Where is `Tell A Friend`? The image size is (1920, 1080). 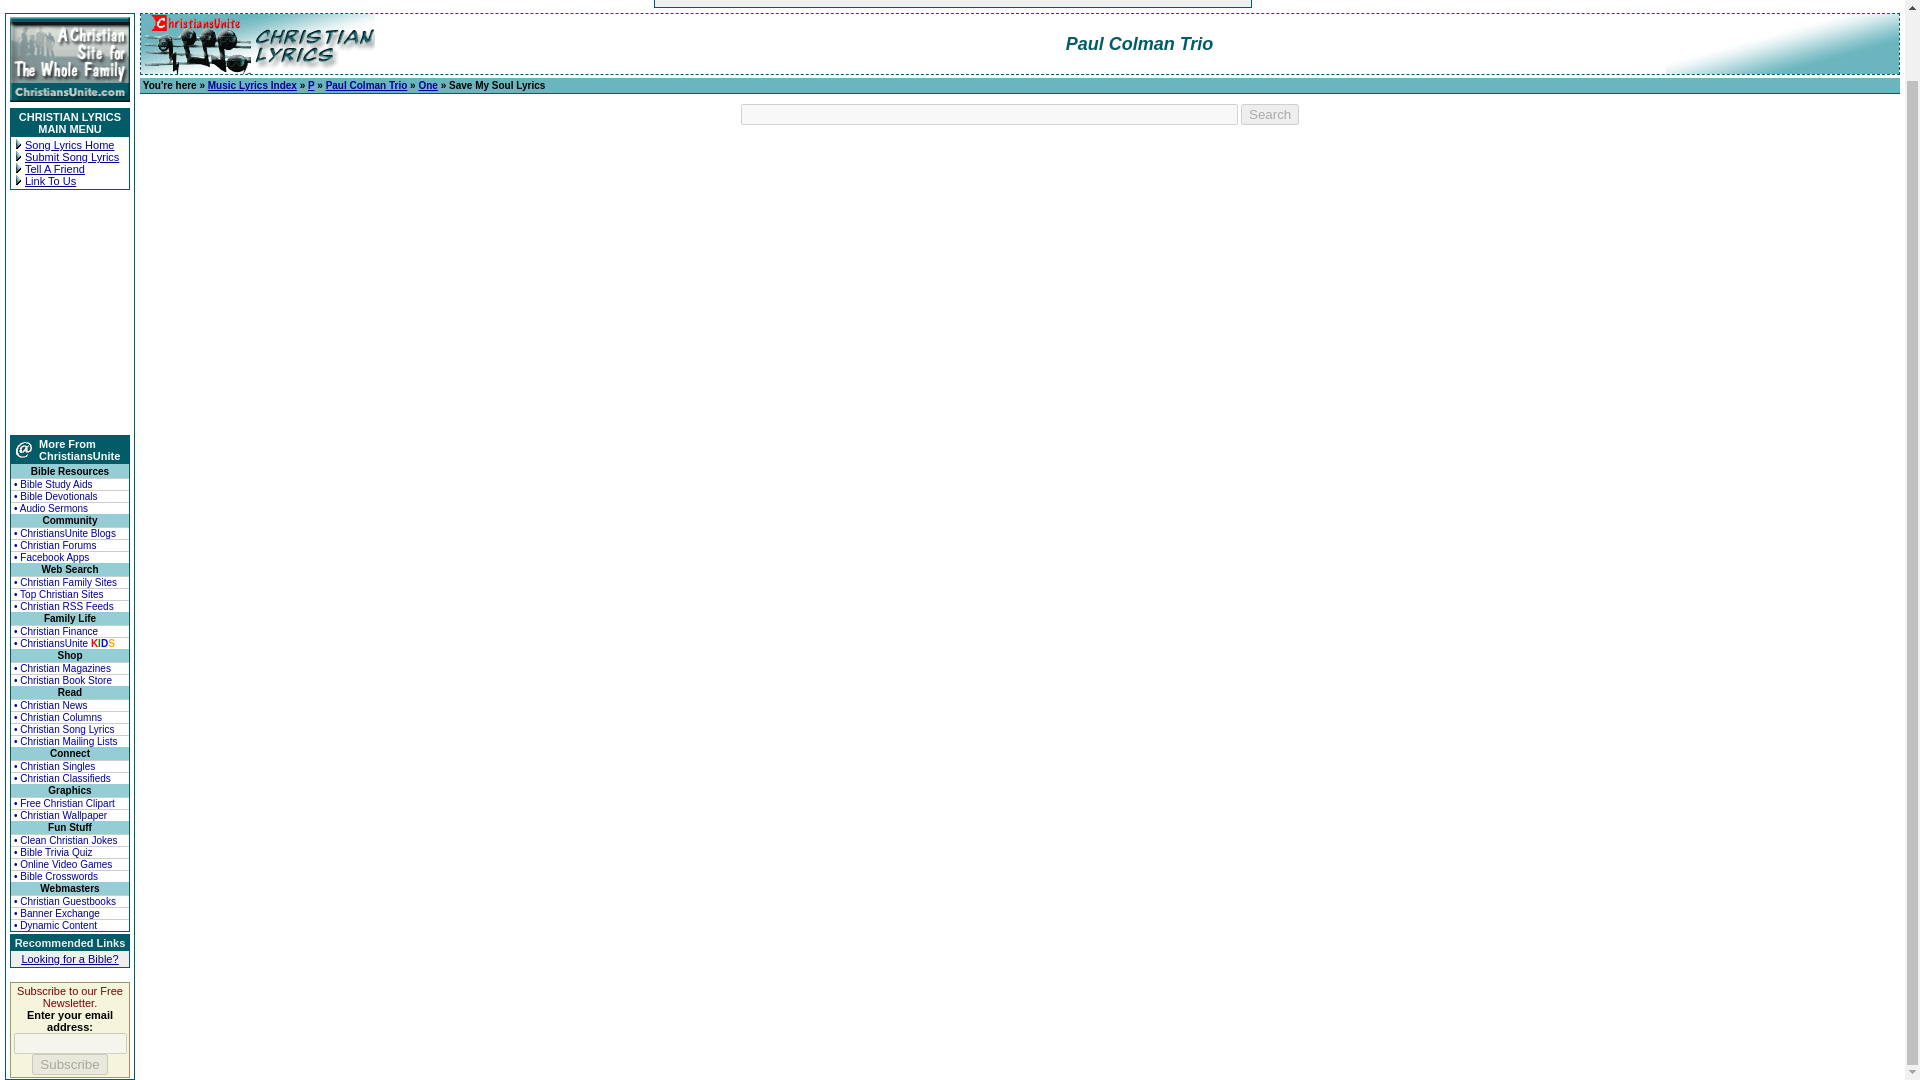 Tell A Friend is located at coordinates (54, 168).